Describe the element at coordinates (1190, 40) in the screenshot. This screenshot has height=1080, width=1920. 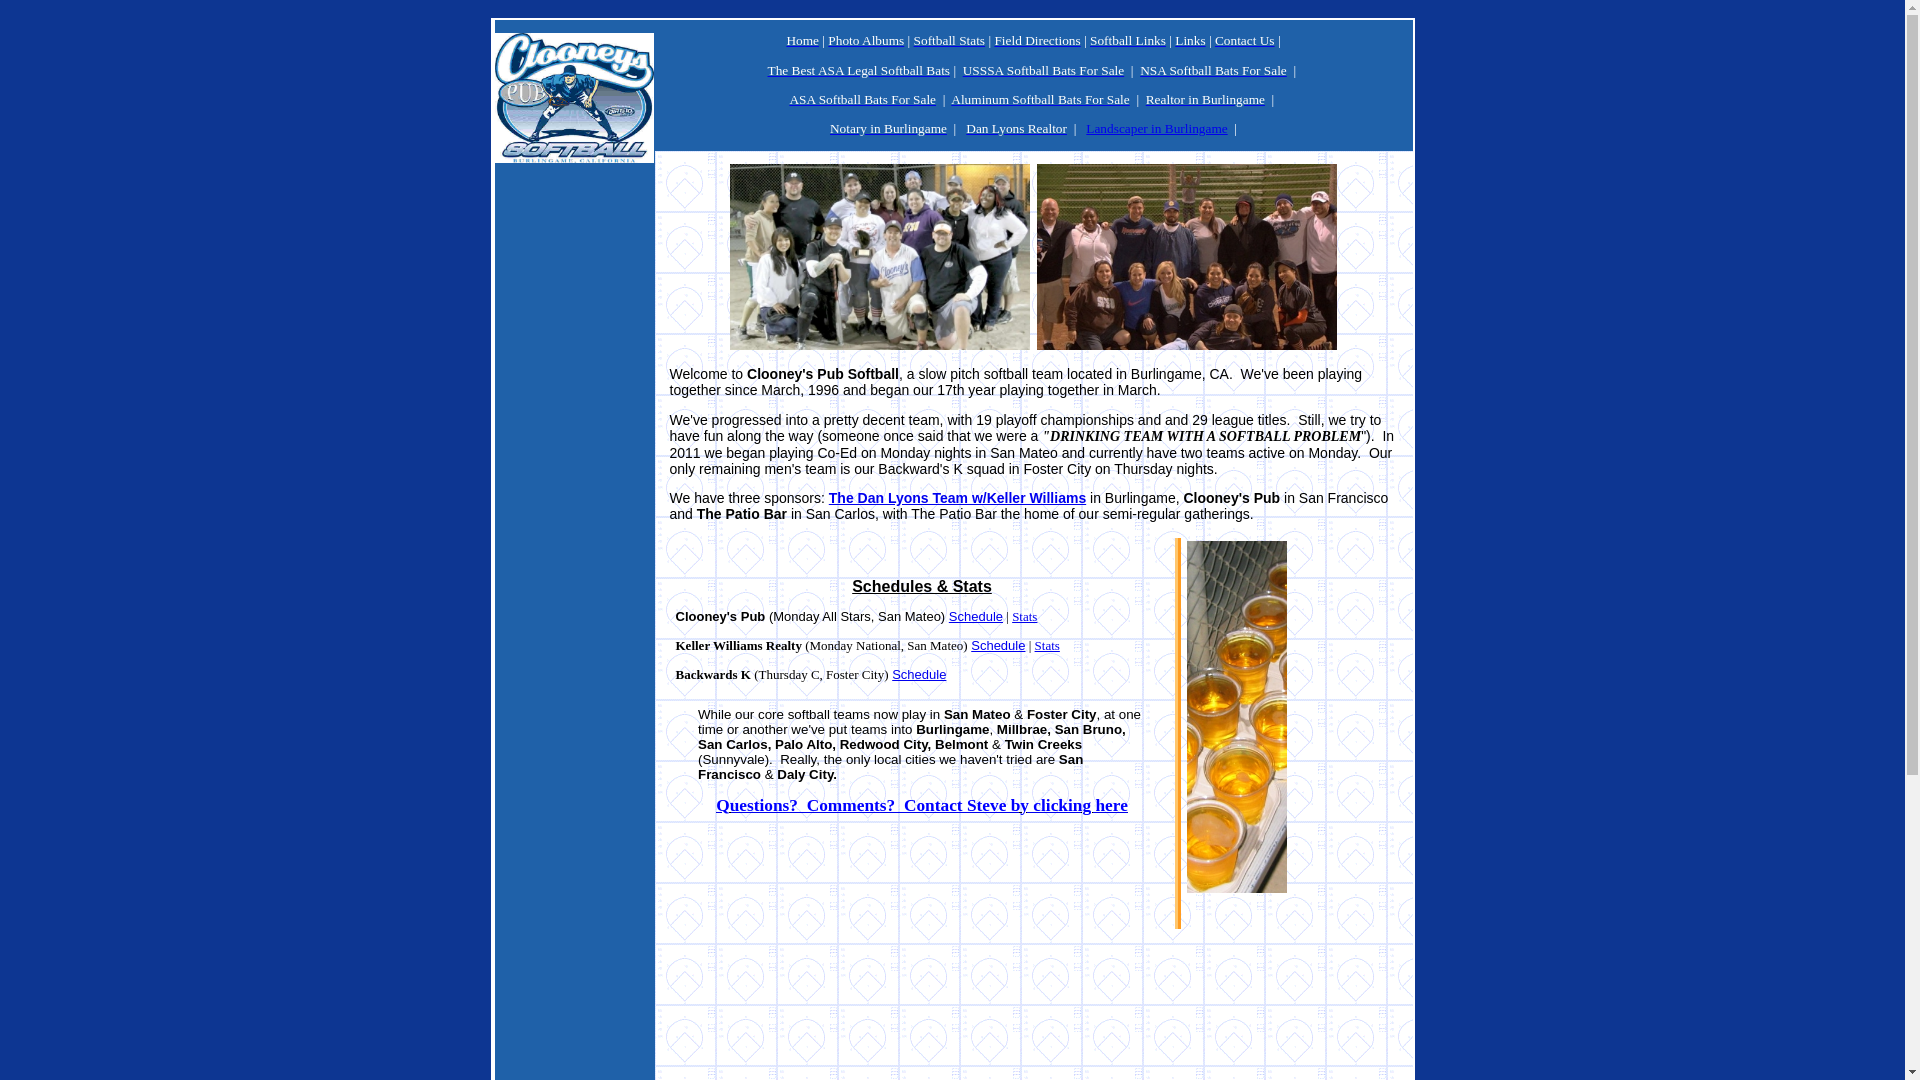
I see `Links` at that location.